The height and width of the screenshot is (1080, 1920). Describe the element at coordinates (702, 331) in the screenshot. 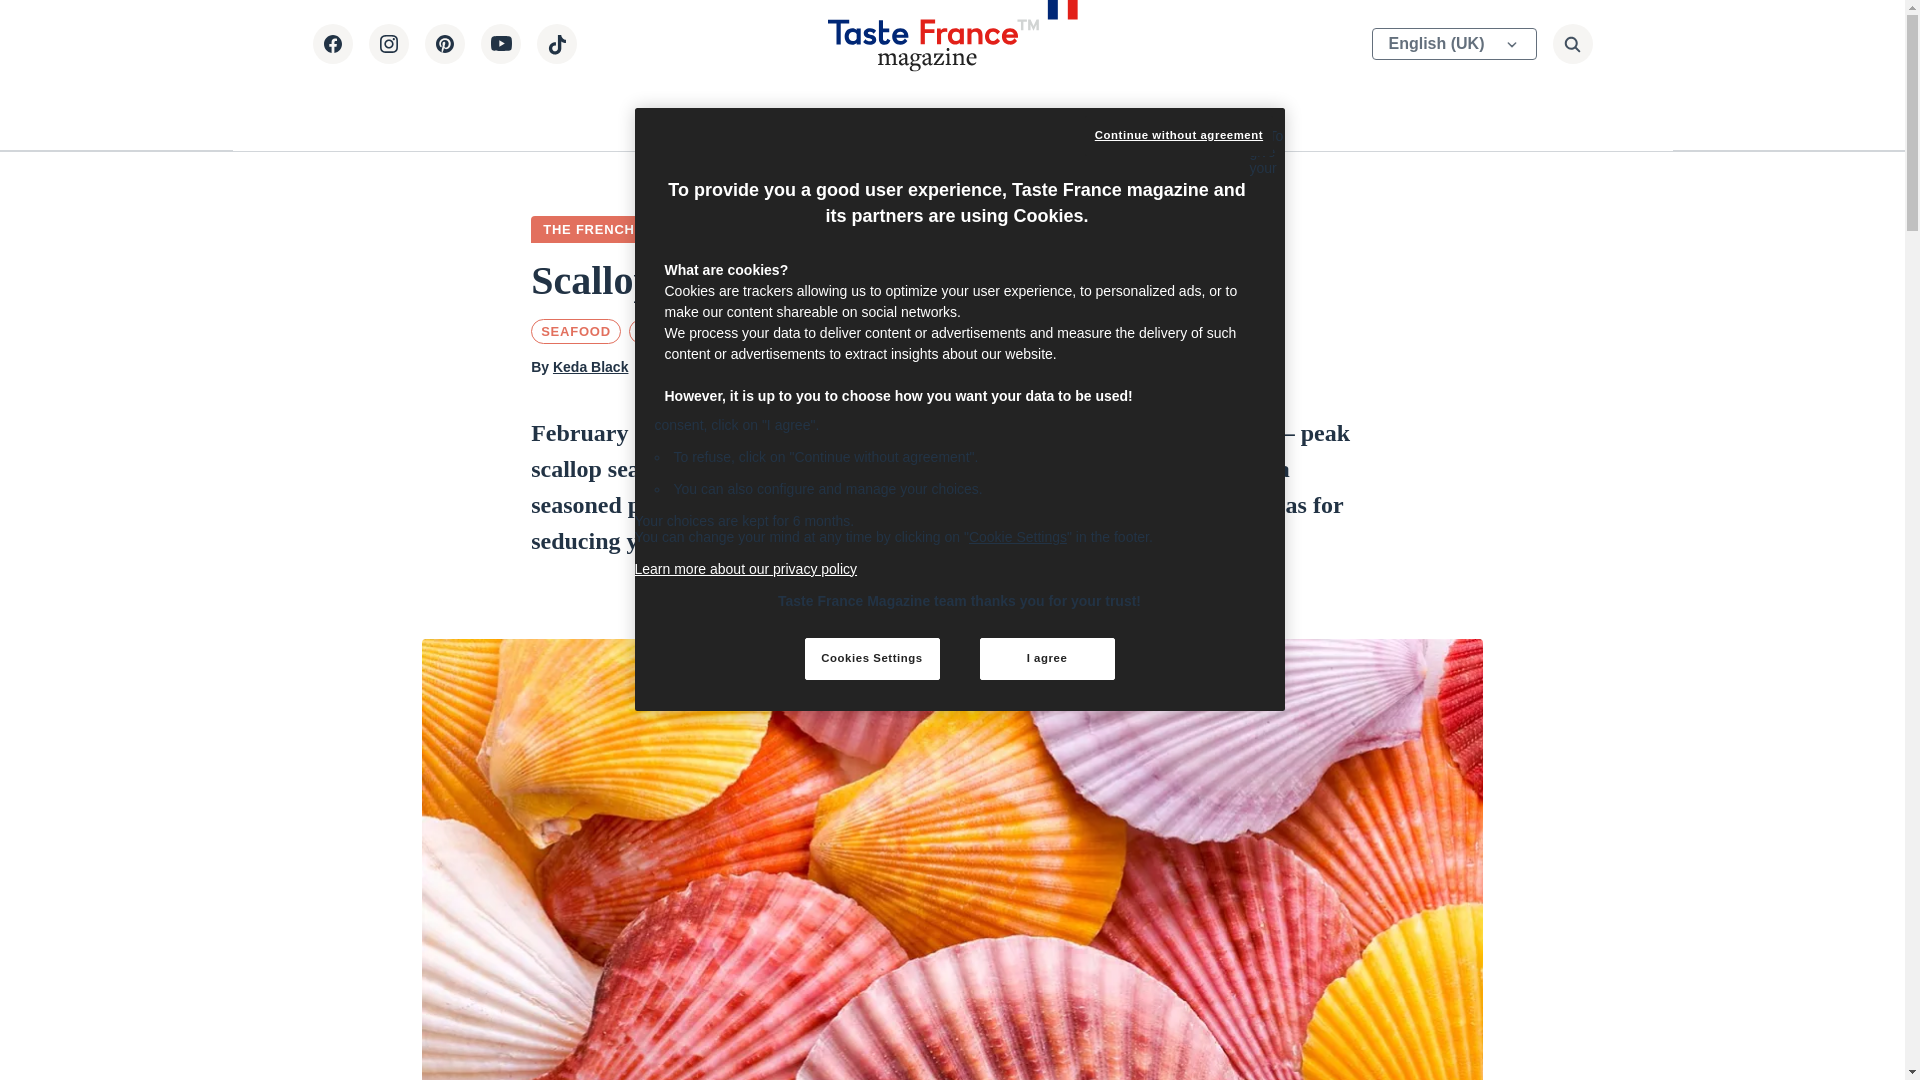

I see `VALENTINE'S DAY` at that location.